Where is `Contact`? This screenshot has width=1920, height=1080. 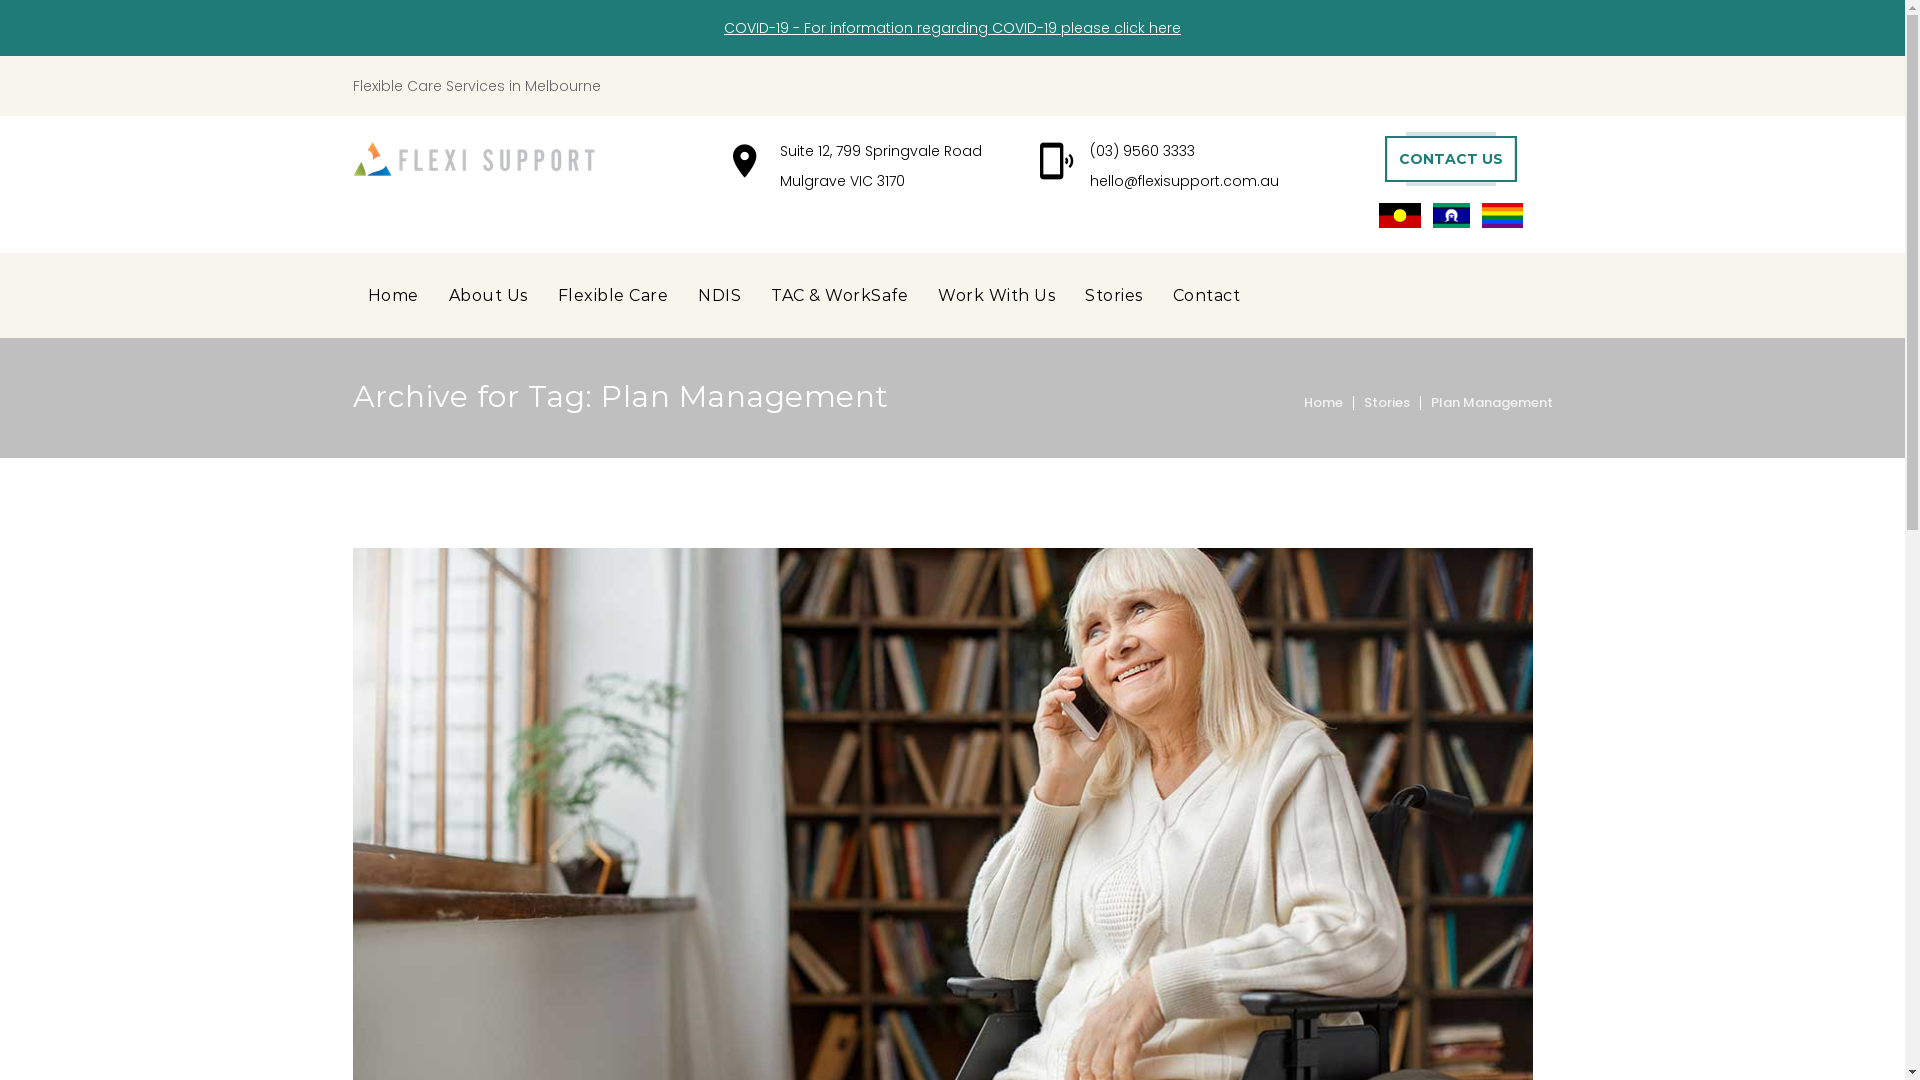 Contact is located at coordinates (1207, 296).